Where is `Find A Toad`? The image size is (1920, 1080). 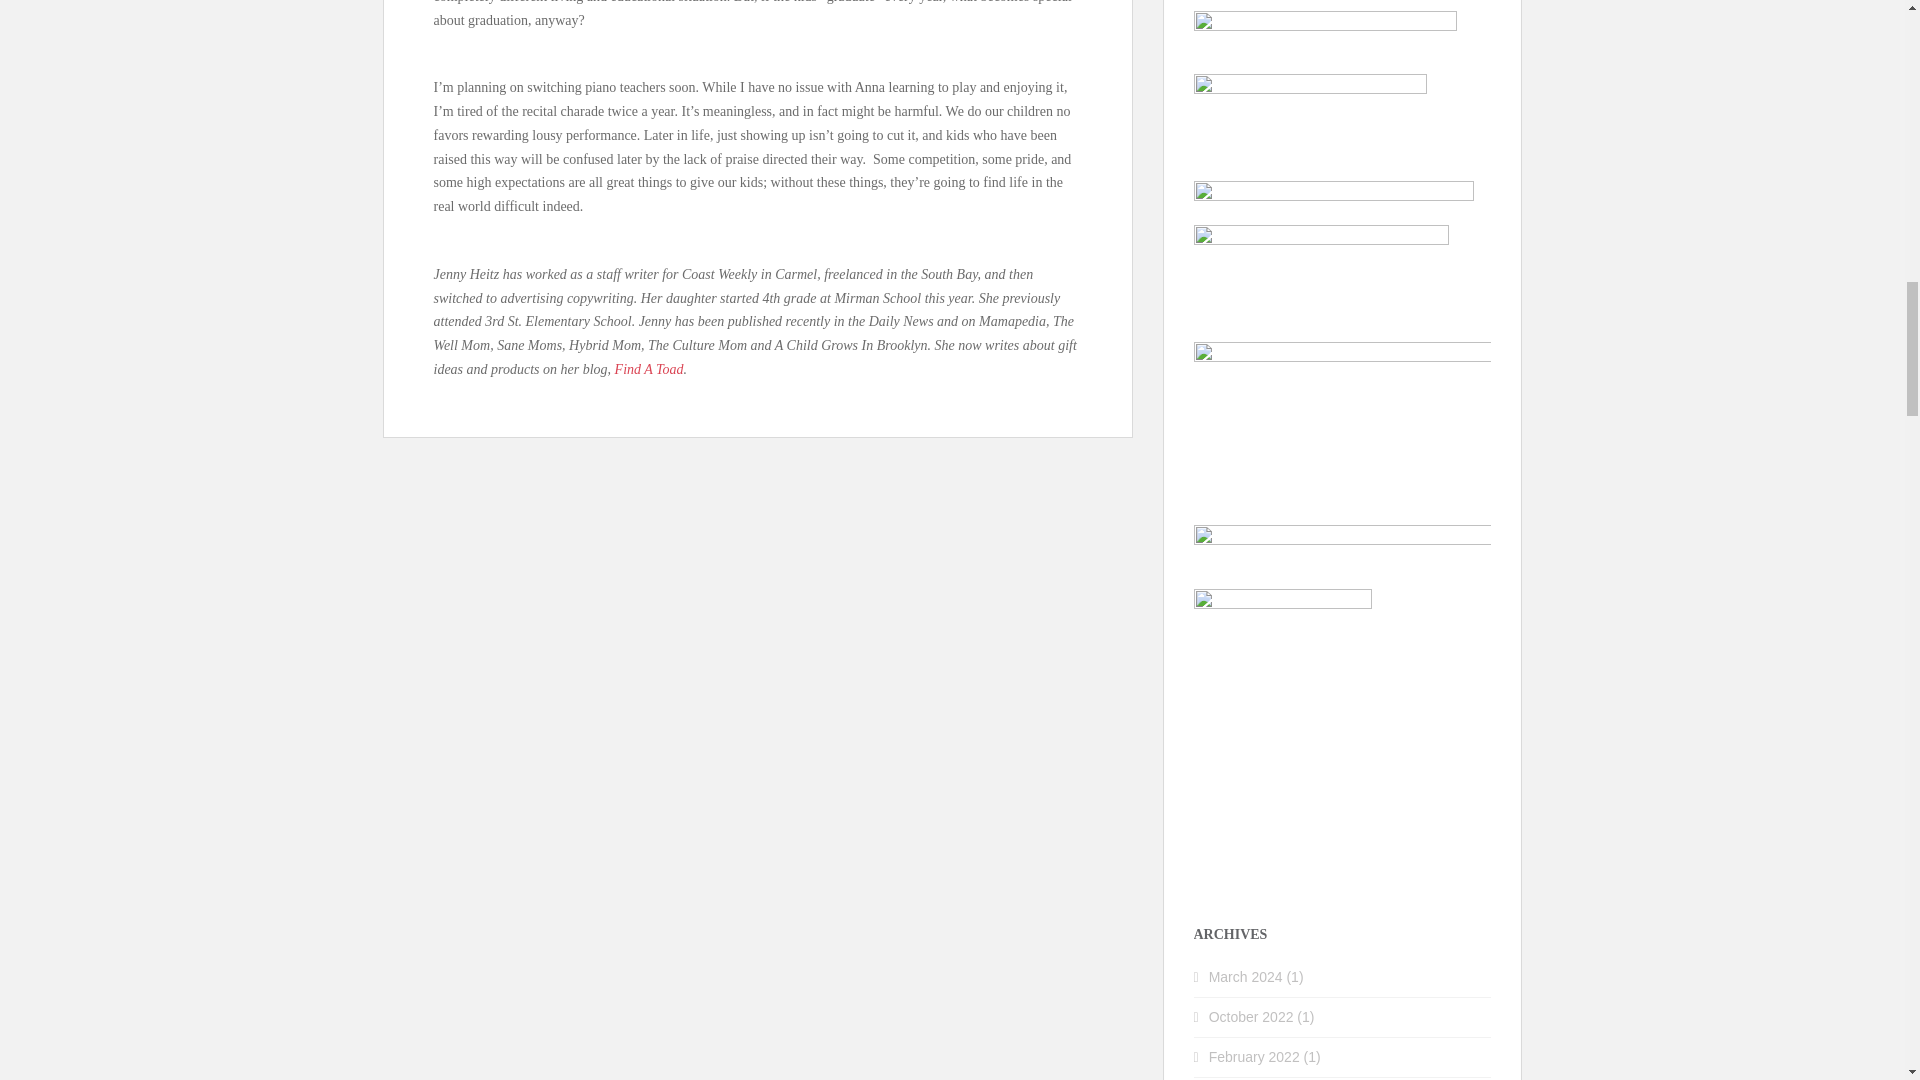
Find A Toad is located at coordinates (648, 368).